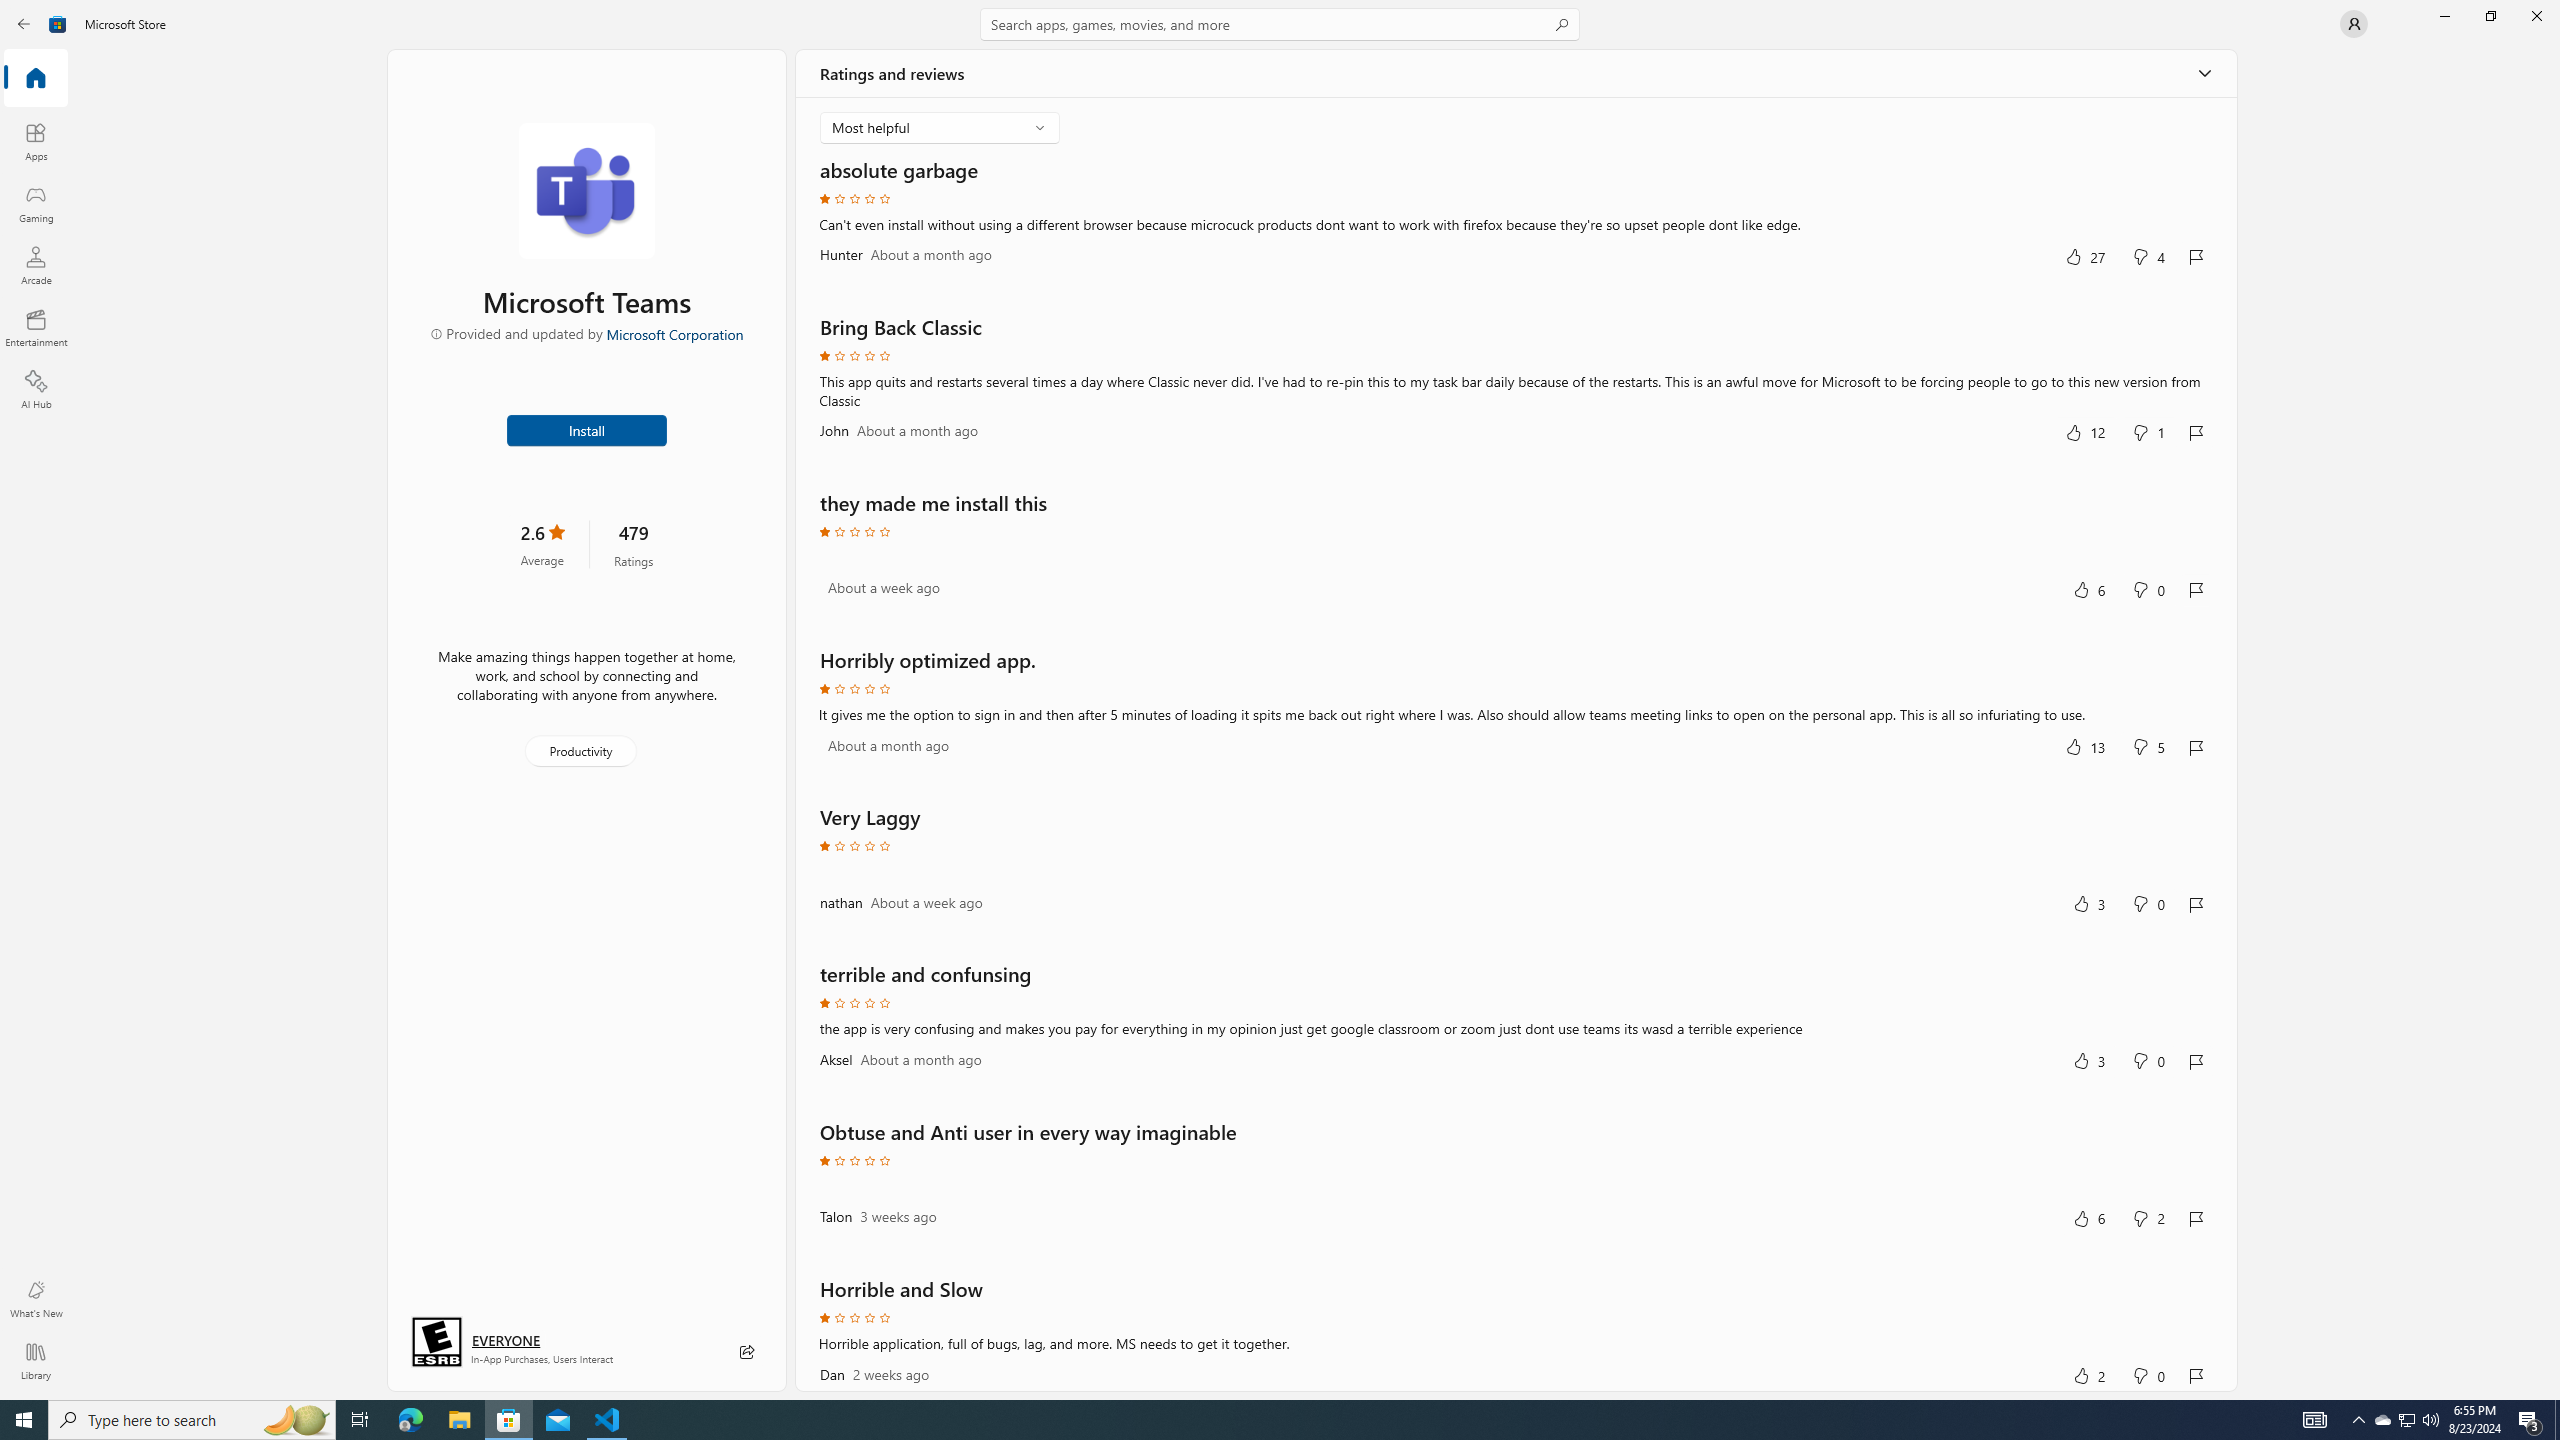 This screenshot has width=2560, height=1440. I want to click on No, this was not helpful. 2 votes., so click(2149, 1218).